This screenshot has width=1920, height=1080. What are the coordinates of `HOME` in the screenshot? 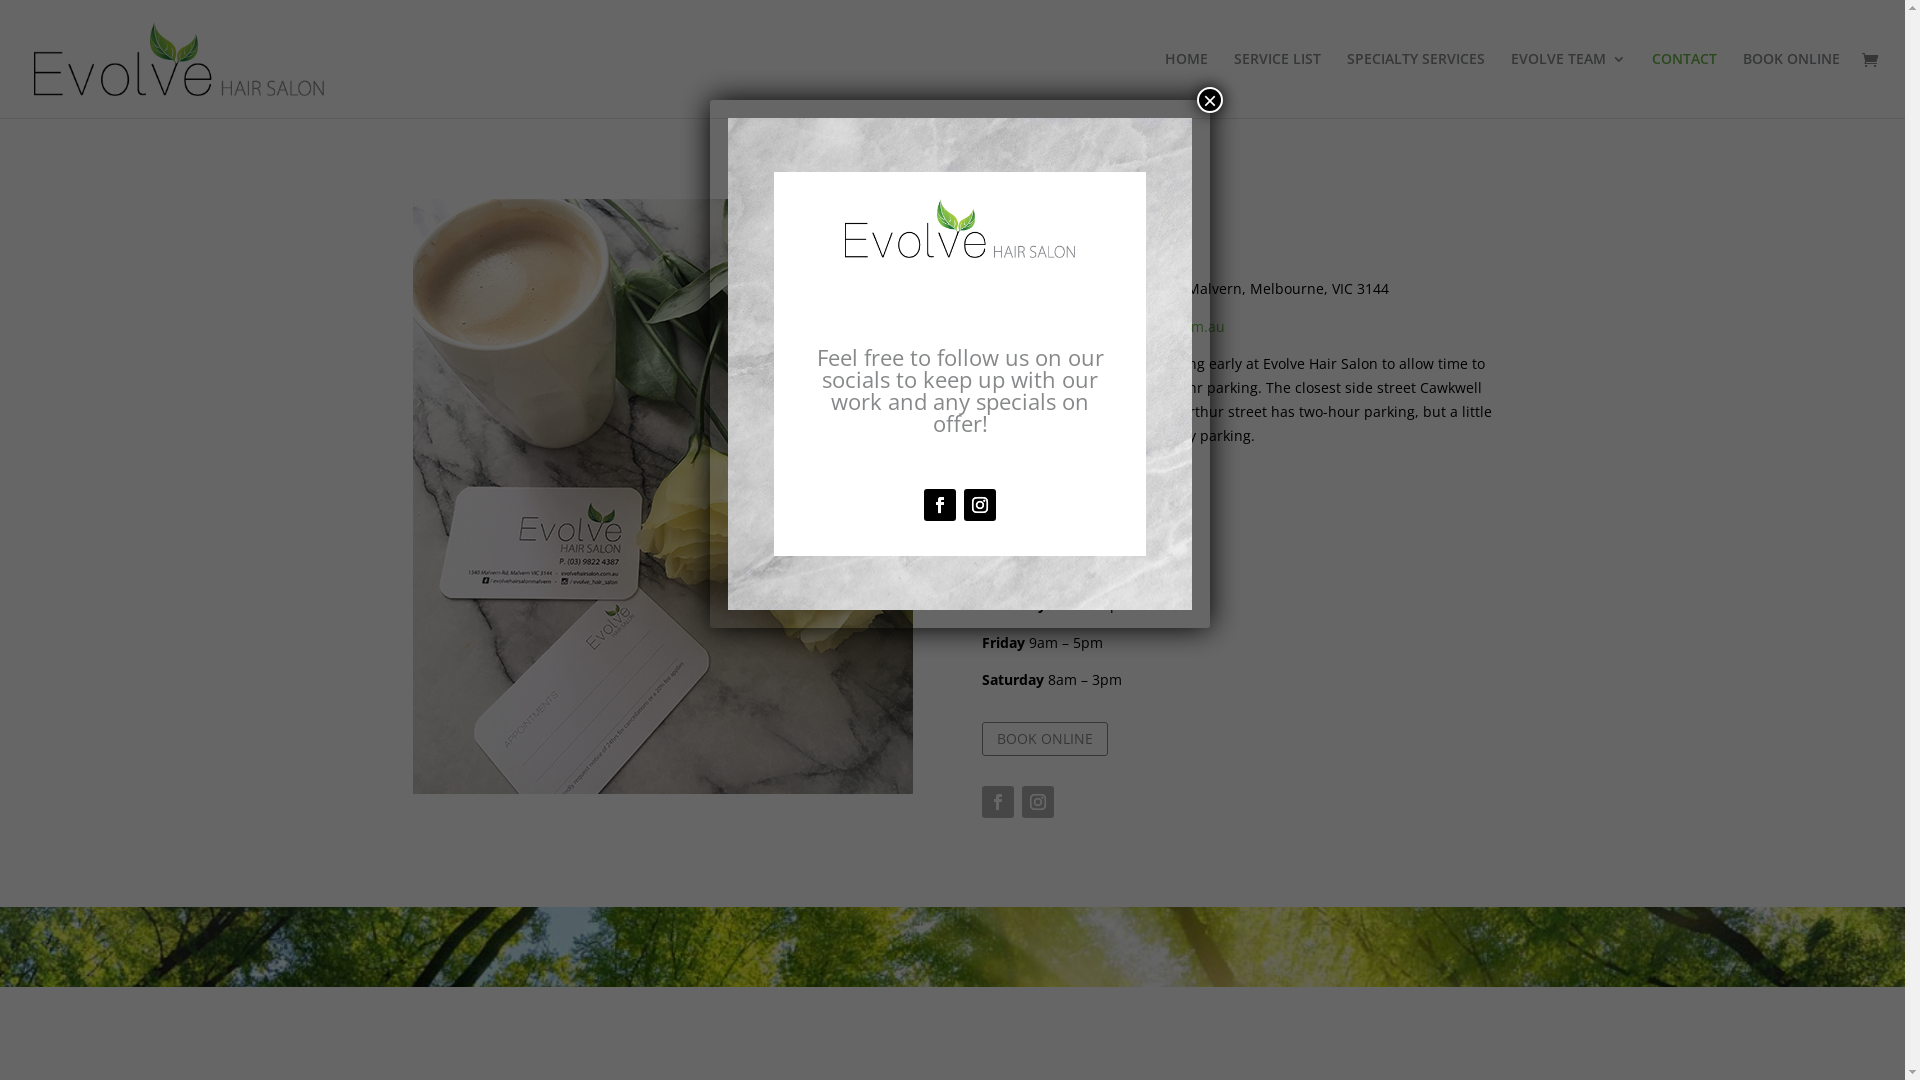 It's located at (1186, 85).